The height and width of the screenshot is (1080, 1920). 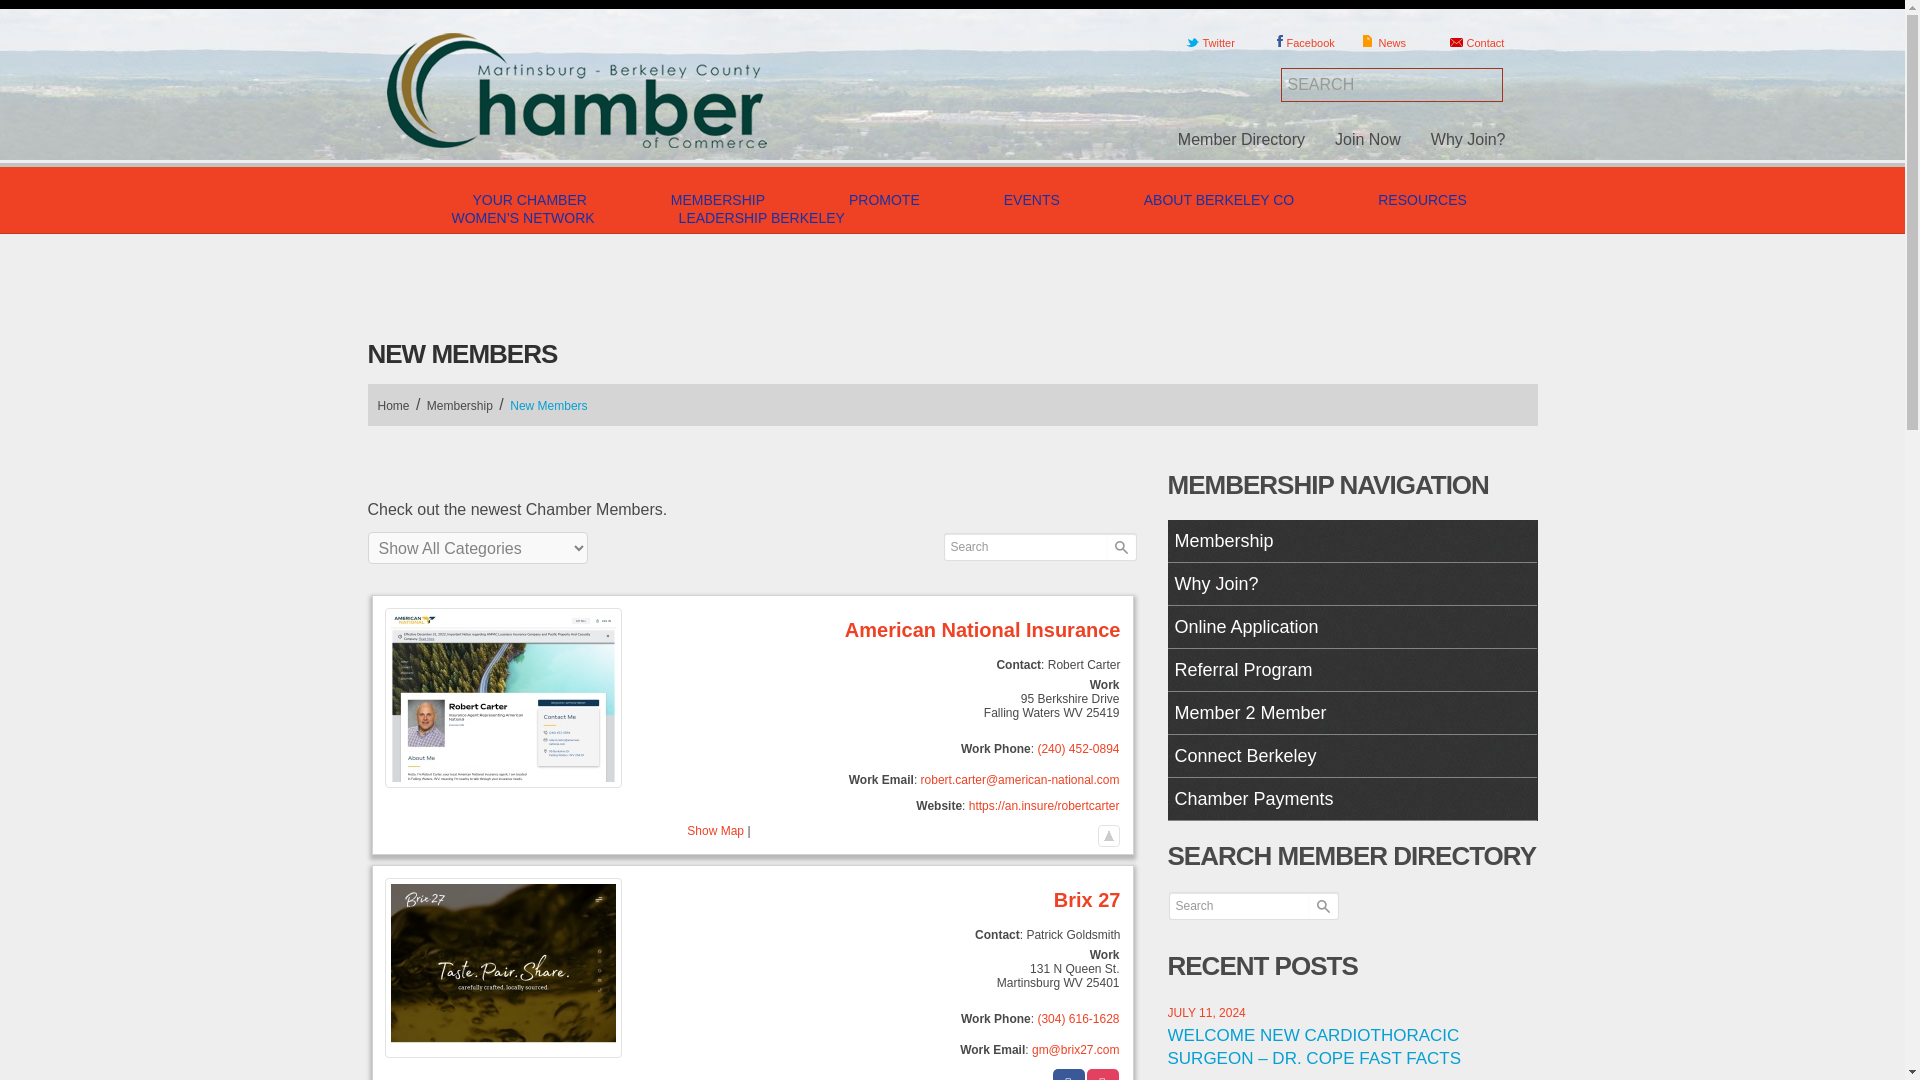 What do you see at coordinates (1312, 44) in the screenshot?
I see `Facebook` at bounding box center [1312, 44].